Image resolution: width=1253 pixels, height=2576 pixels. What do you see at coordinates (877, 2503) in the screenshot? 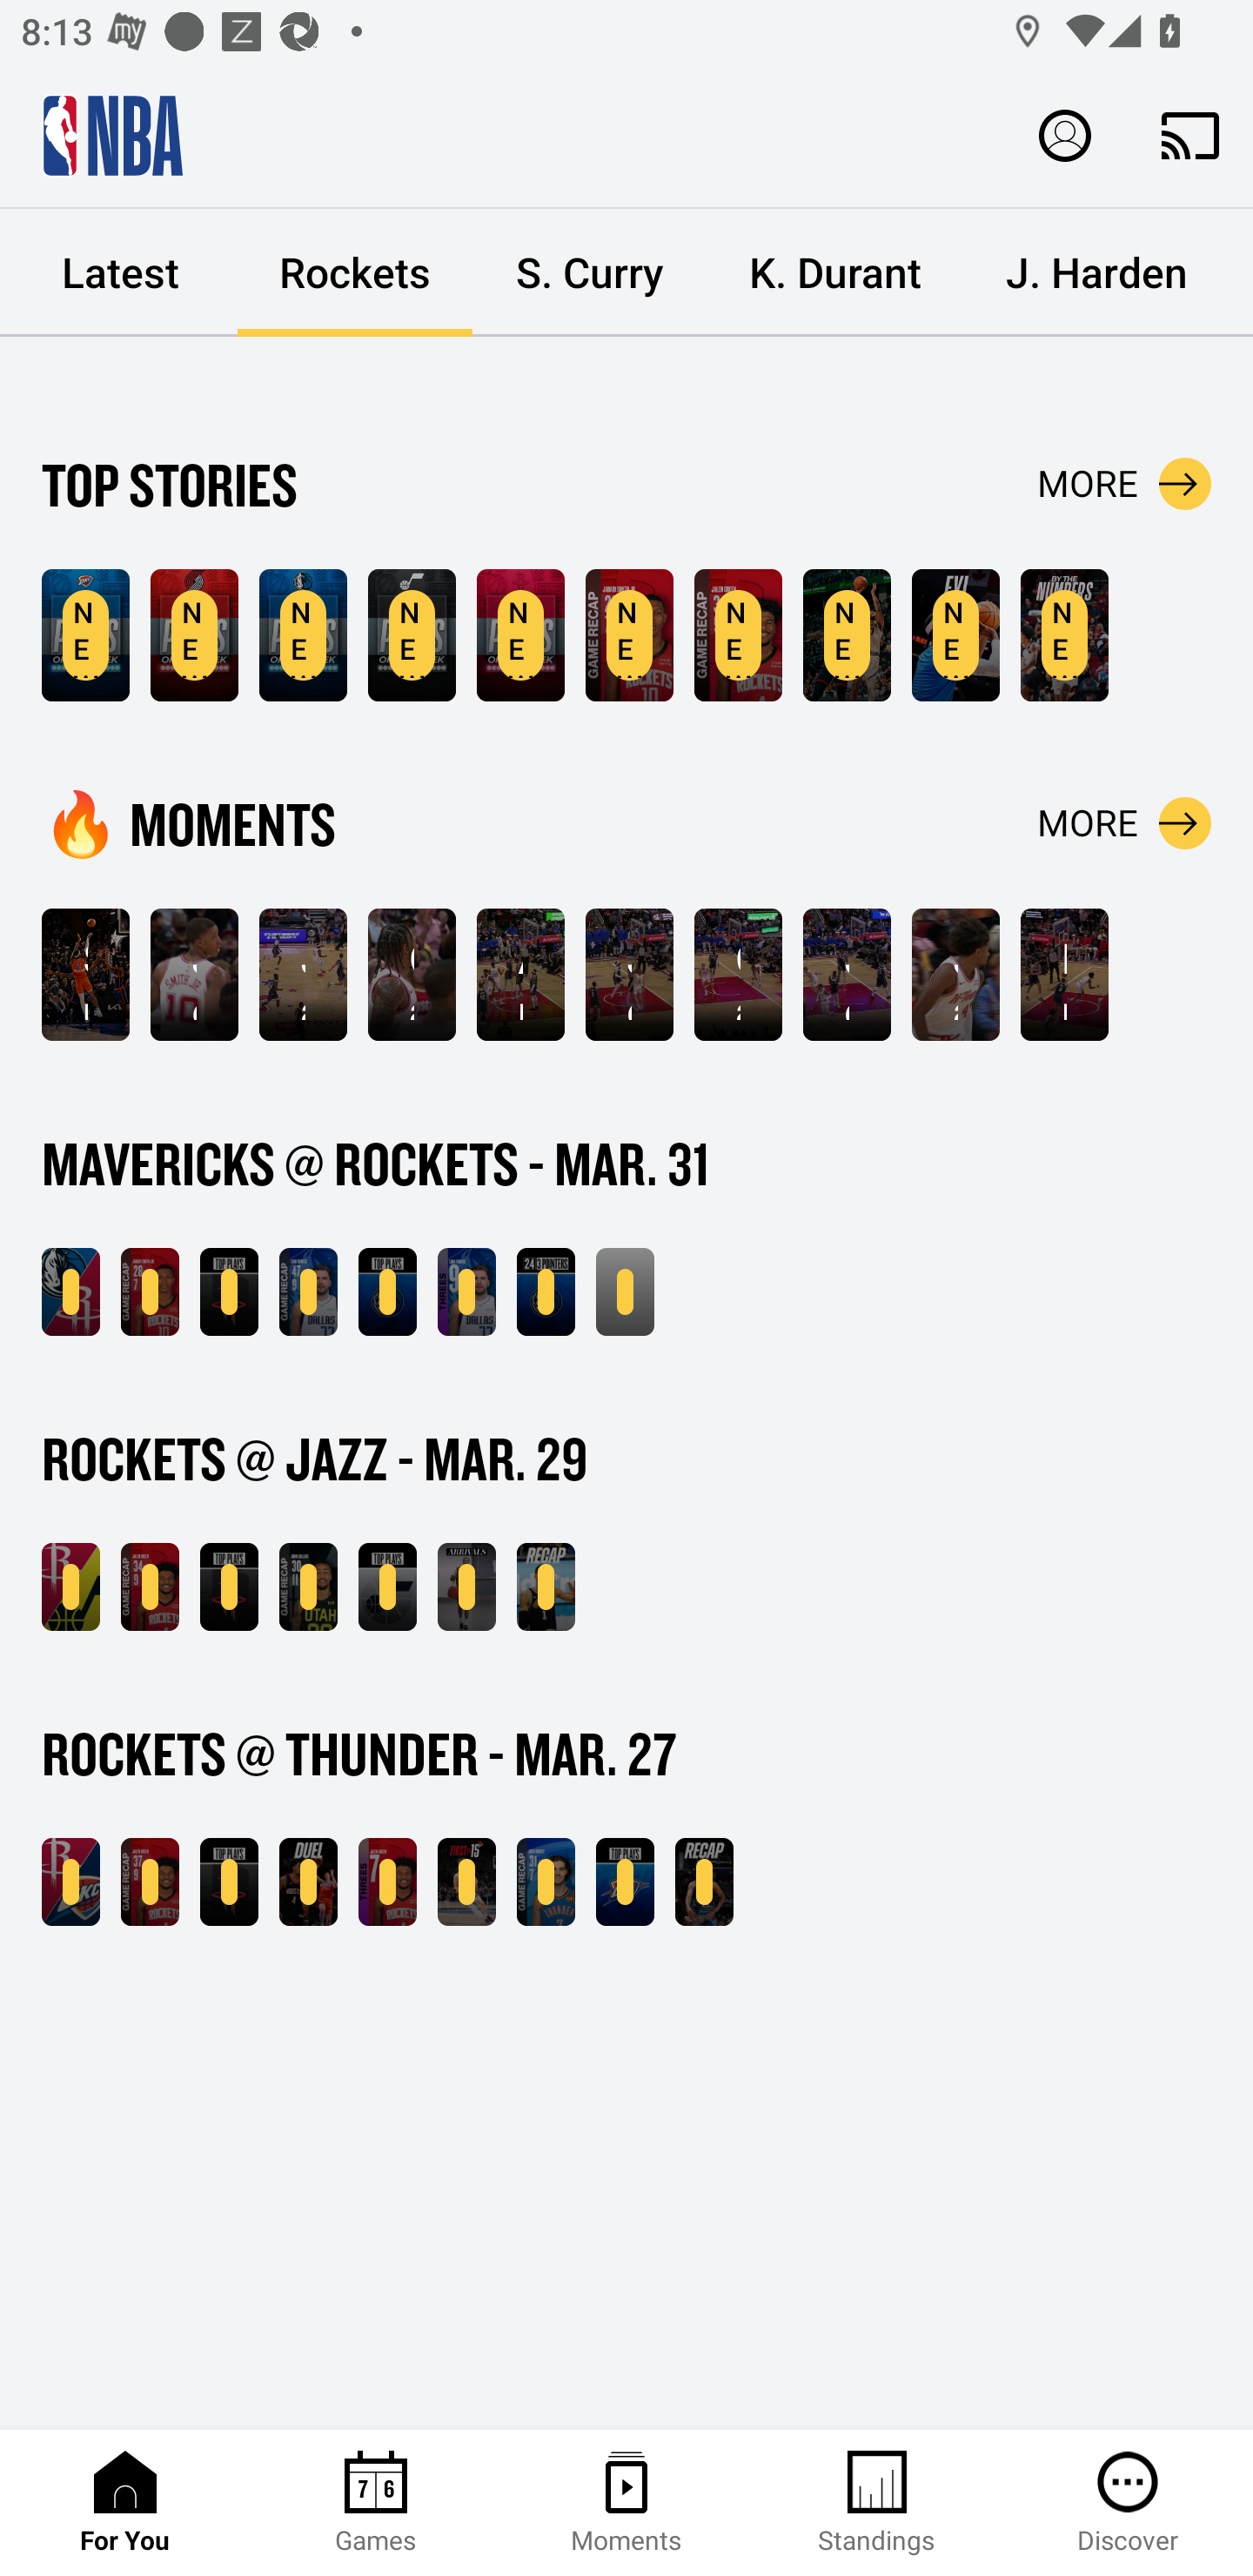
I see `Standings` at bounding box center [877, 2503].